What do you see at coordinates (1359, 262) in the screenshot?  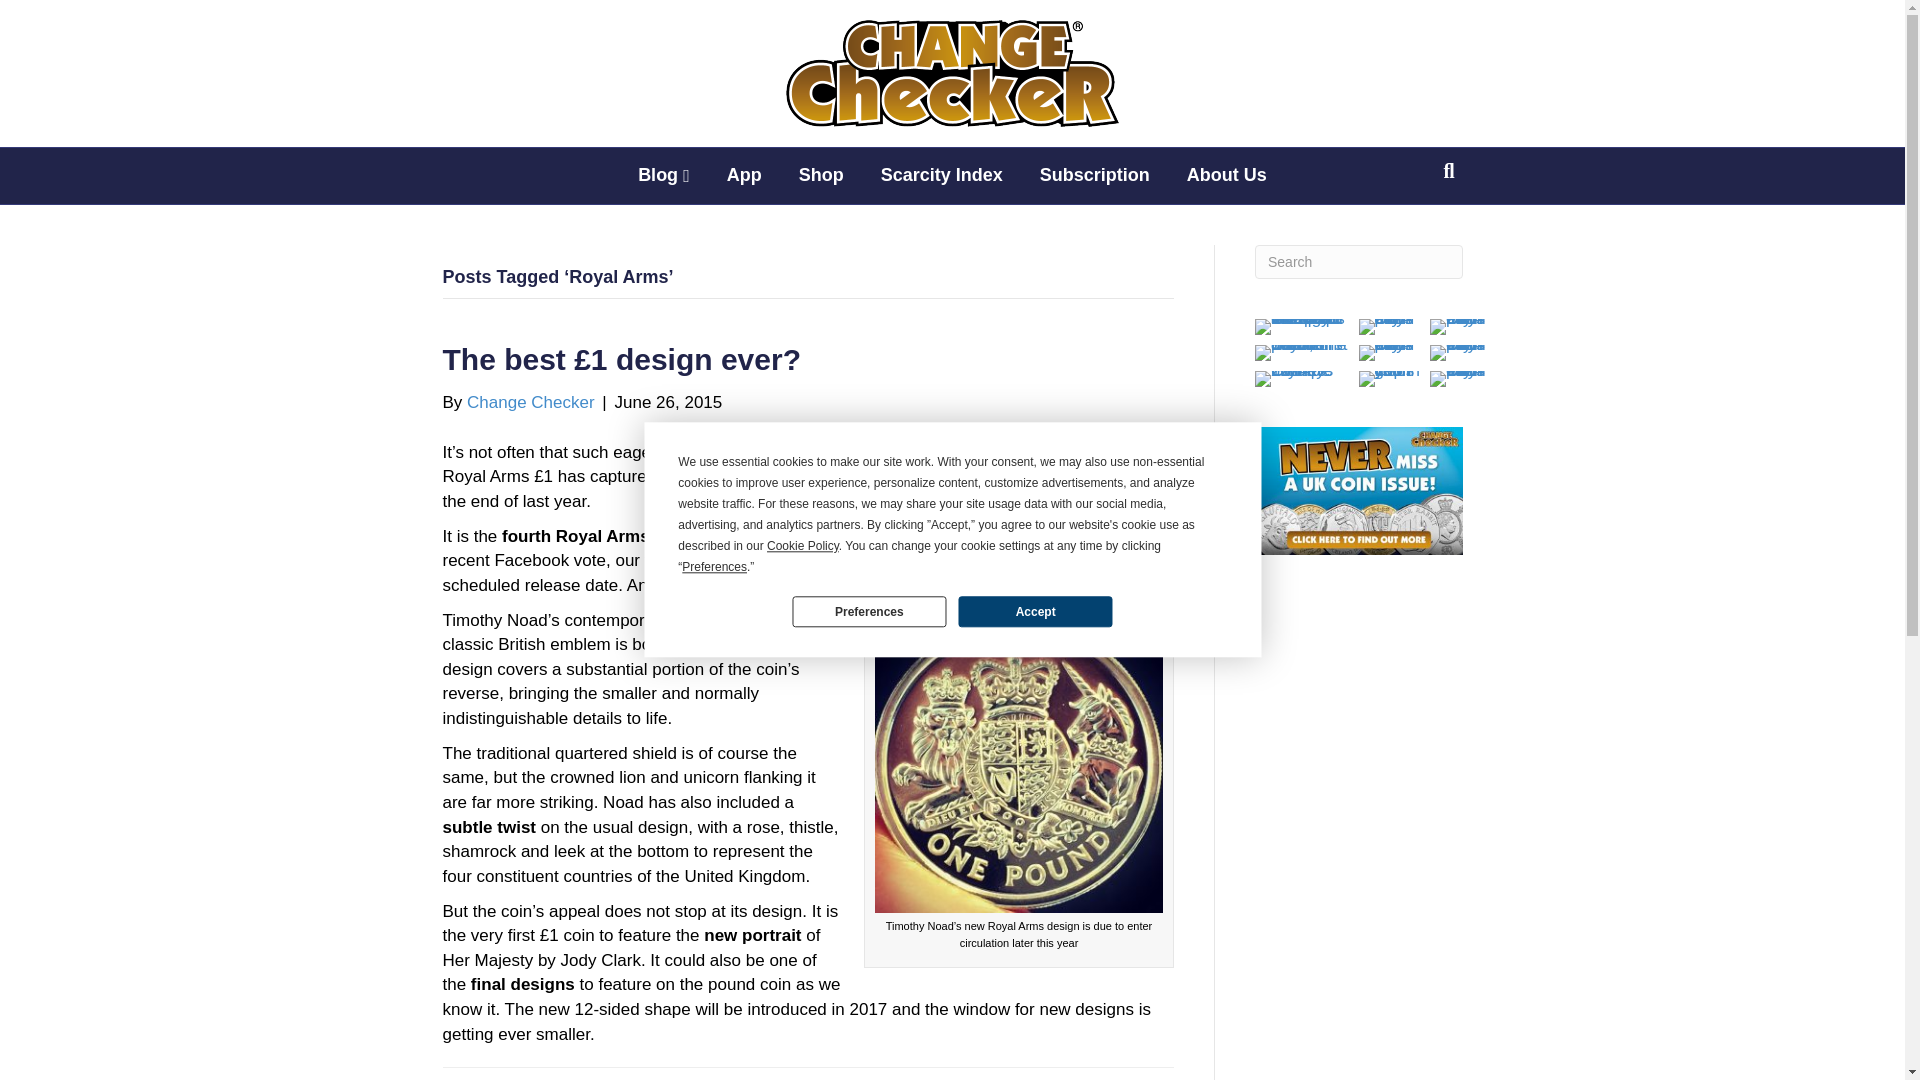 I see `Type and press Enter to search.` at bounding box center [1359, 262].